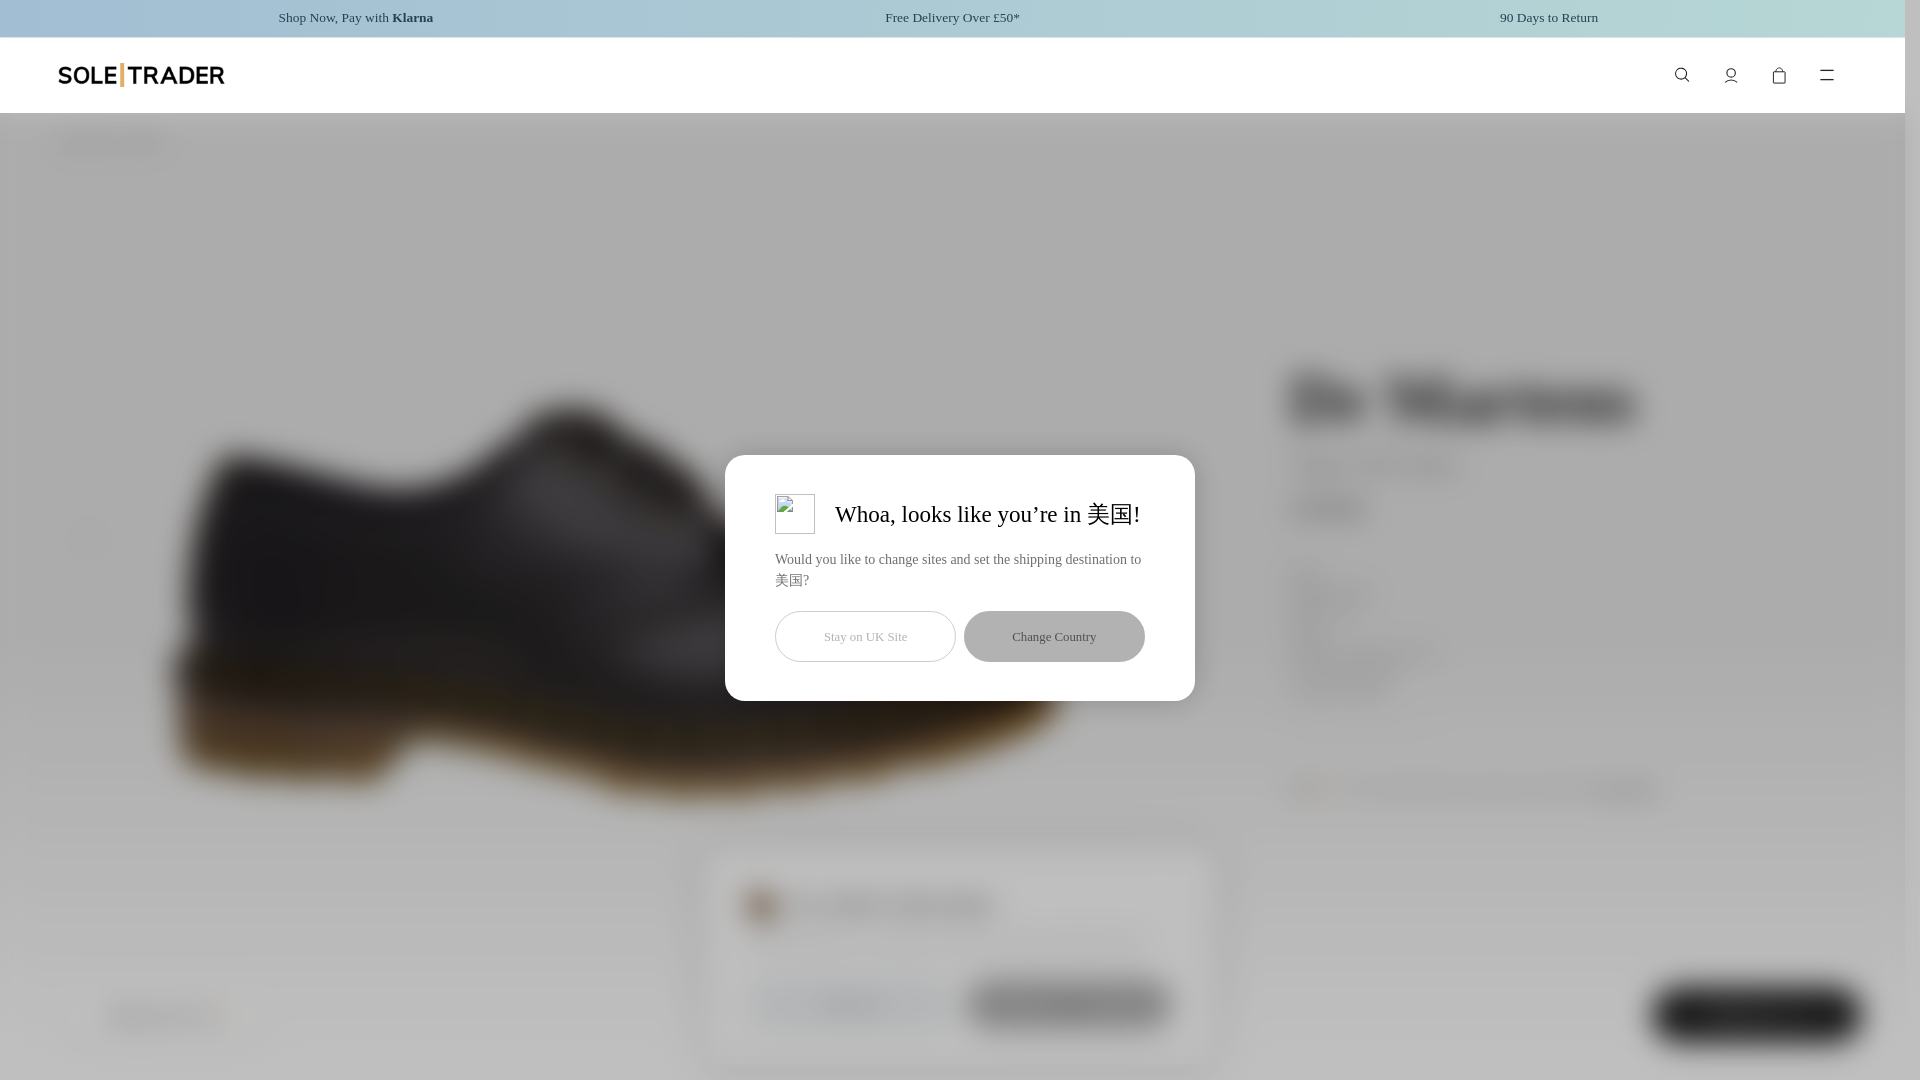 Image resolution: width=1920 pixels, height=1080 pixels. I want to click on Account, so click(1730, 75).